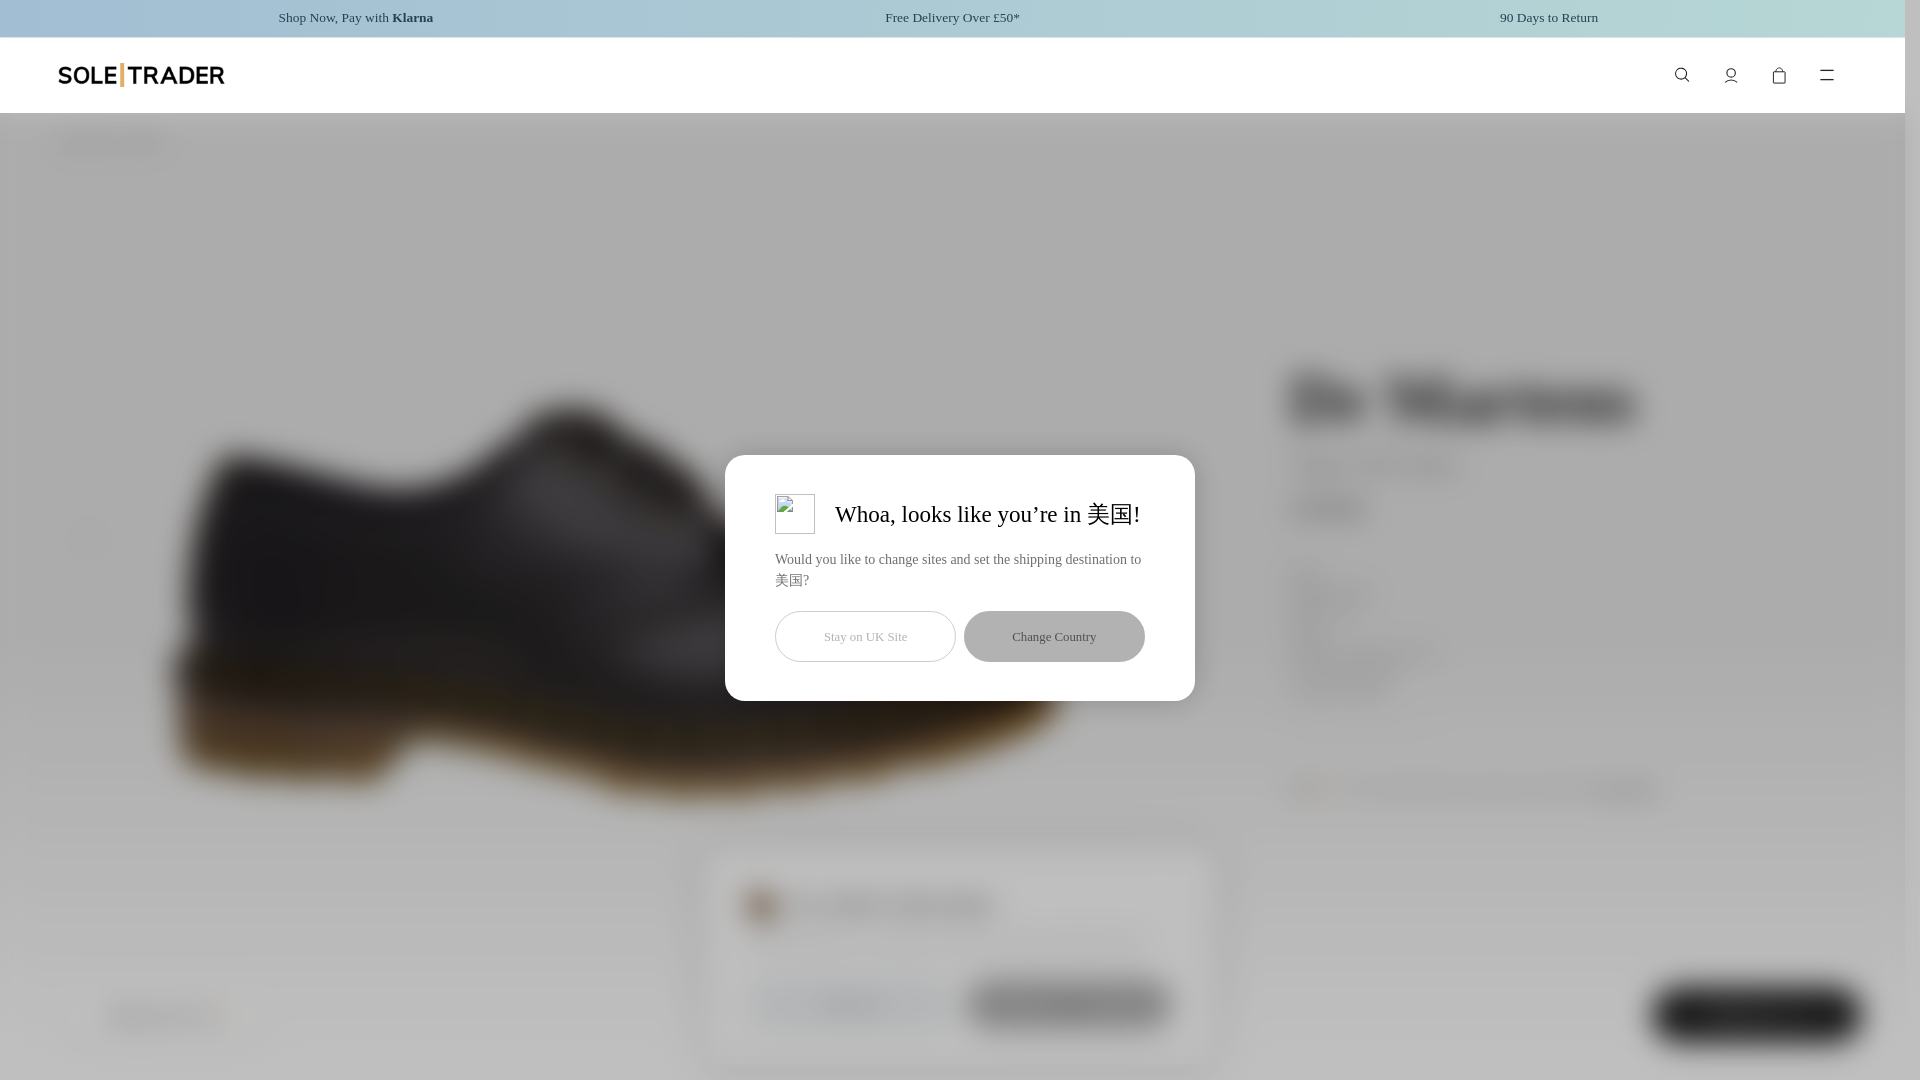 Image resolution: width=1920 pixels, height=1080 pixels. I want to click on Account, so click(1730, 75).